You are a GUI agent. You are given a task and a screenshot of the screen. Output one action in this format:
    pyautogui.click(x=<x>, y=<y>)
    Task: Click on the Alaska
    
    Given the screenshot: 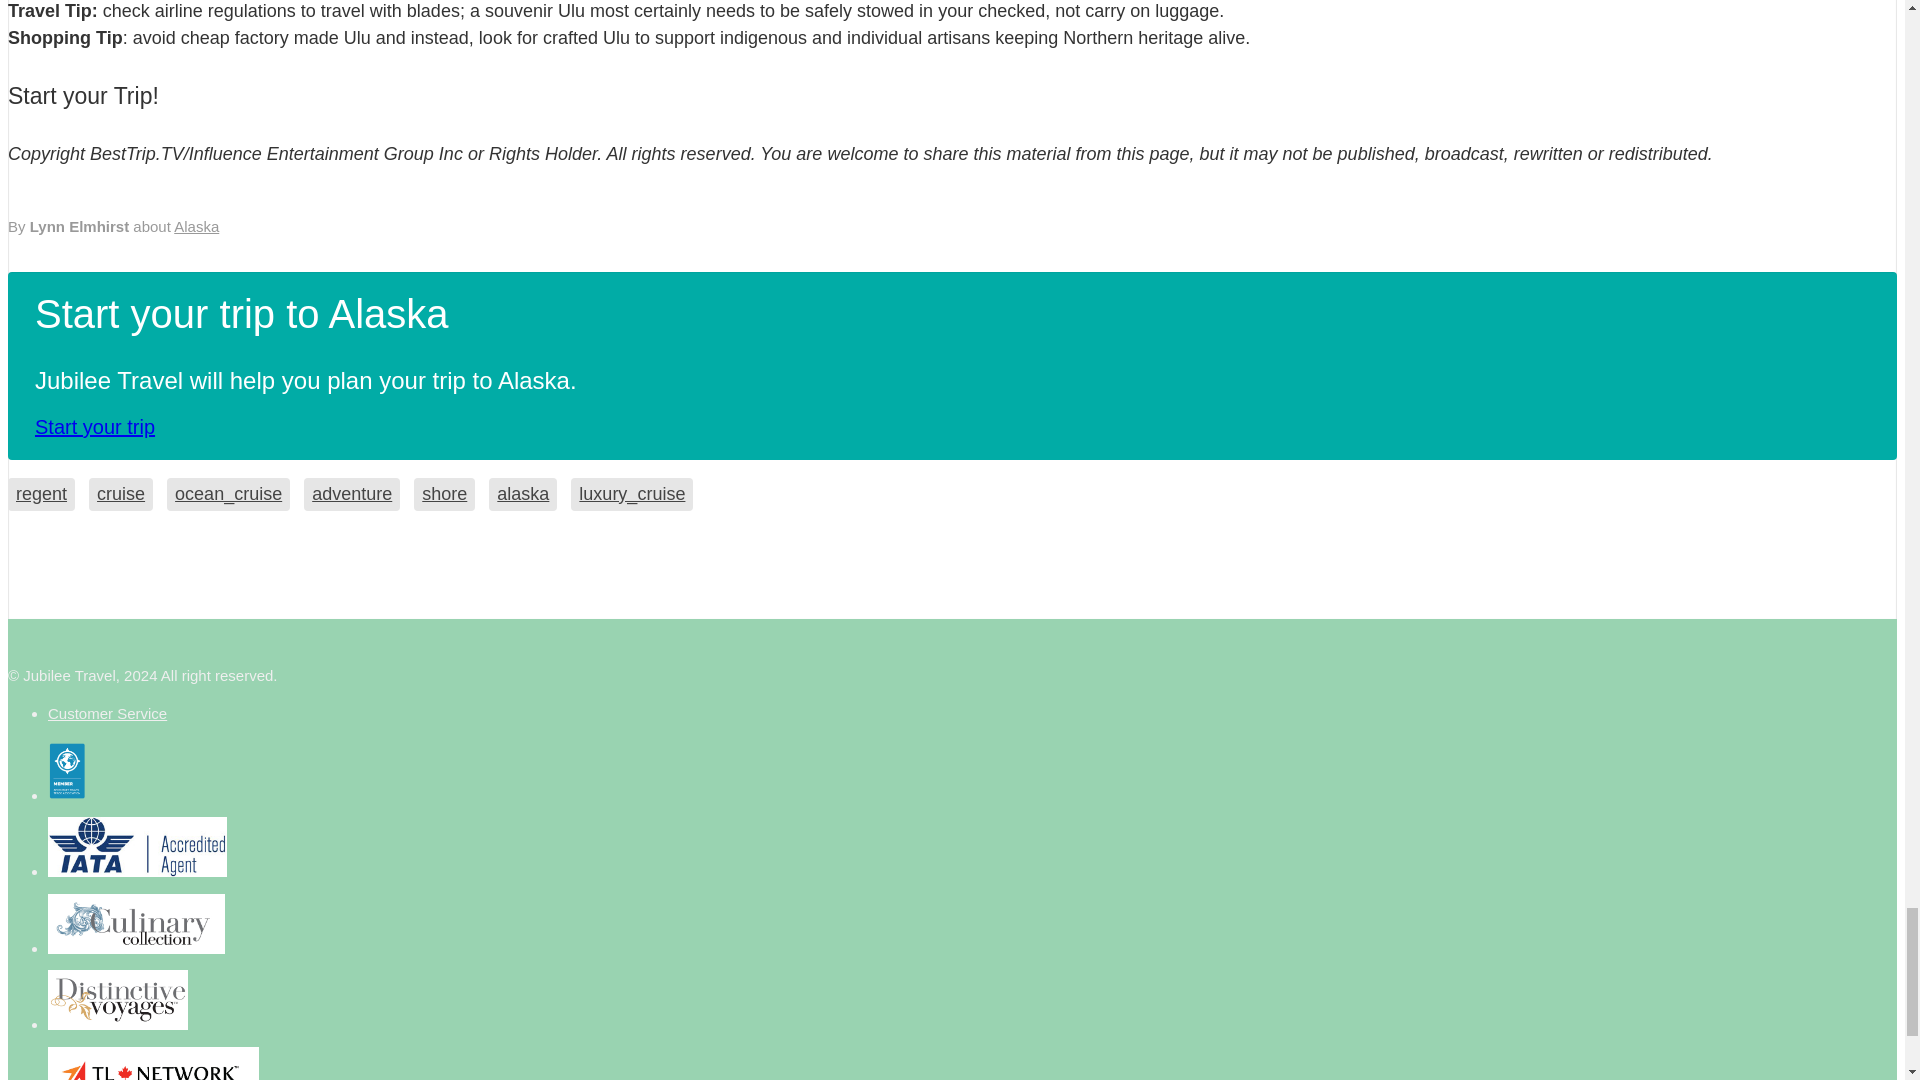 What is the action you would take?
    pyautogui.click(x=196, y=226)
    